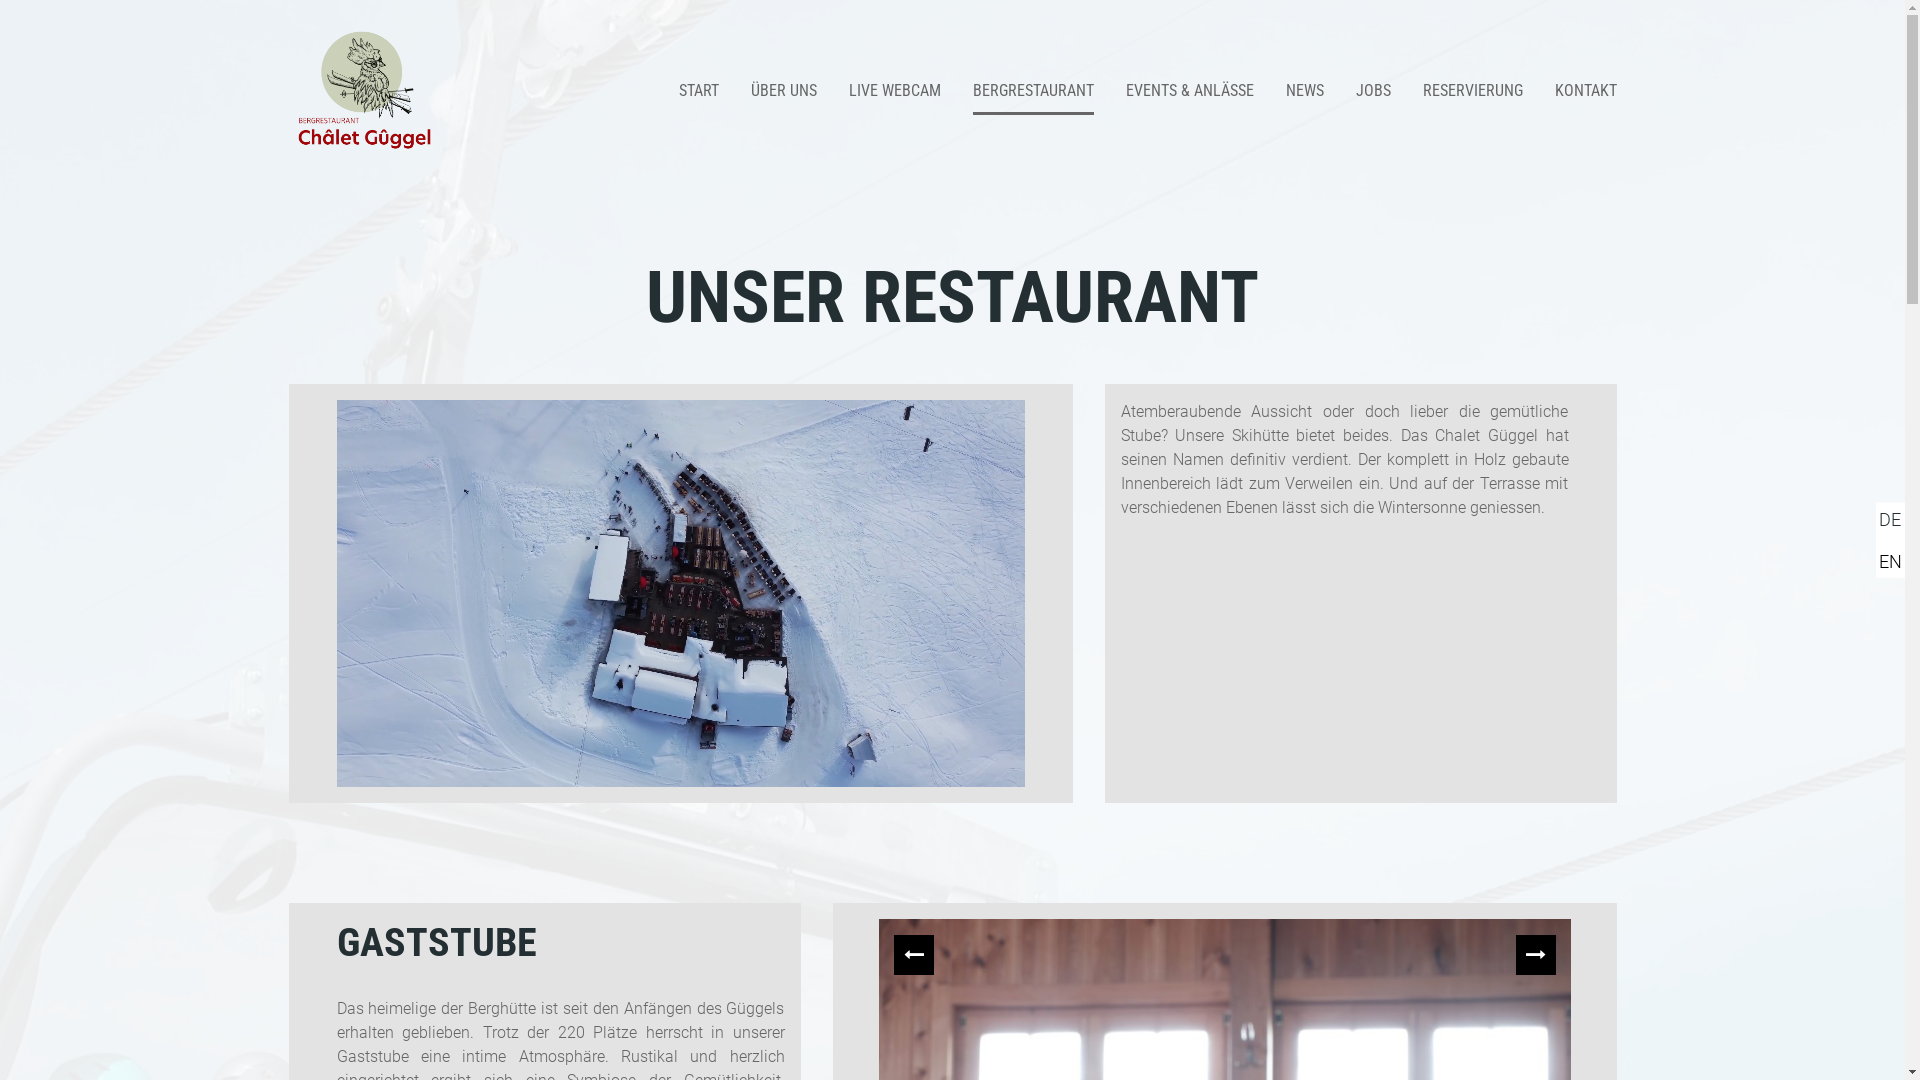  I want to click on NEWS, so click(1305, 91).